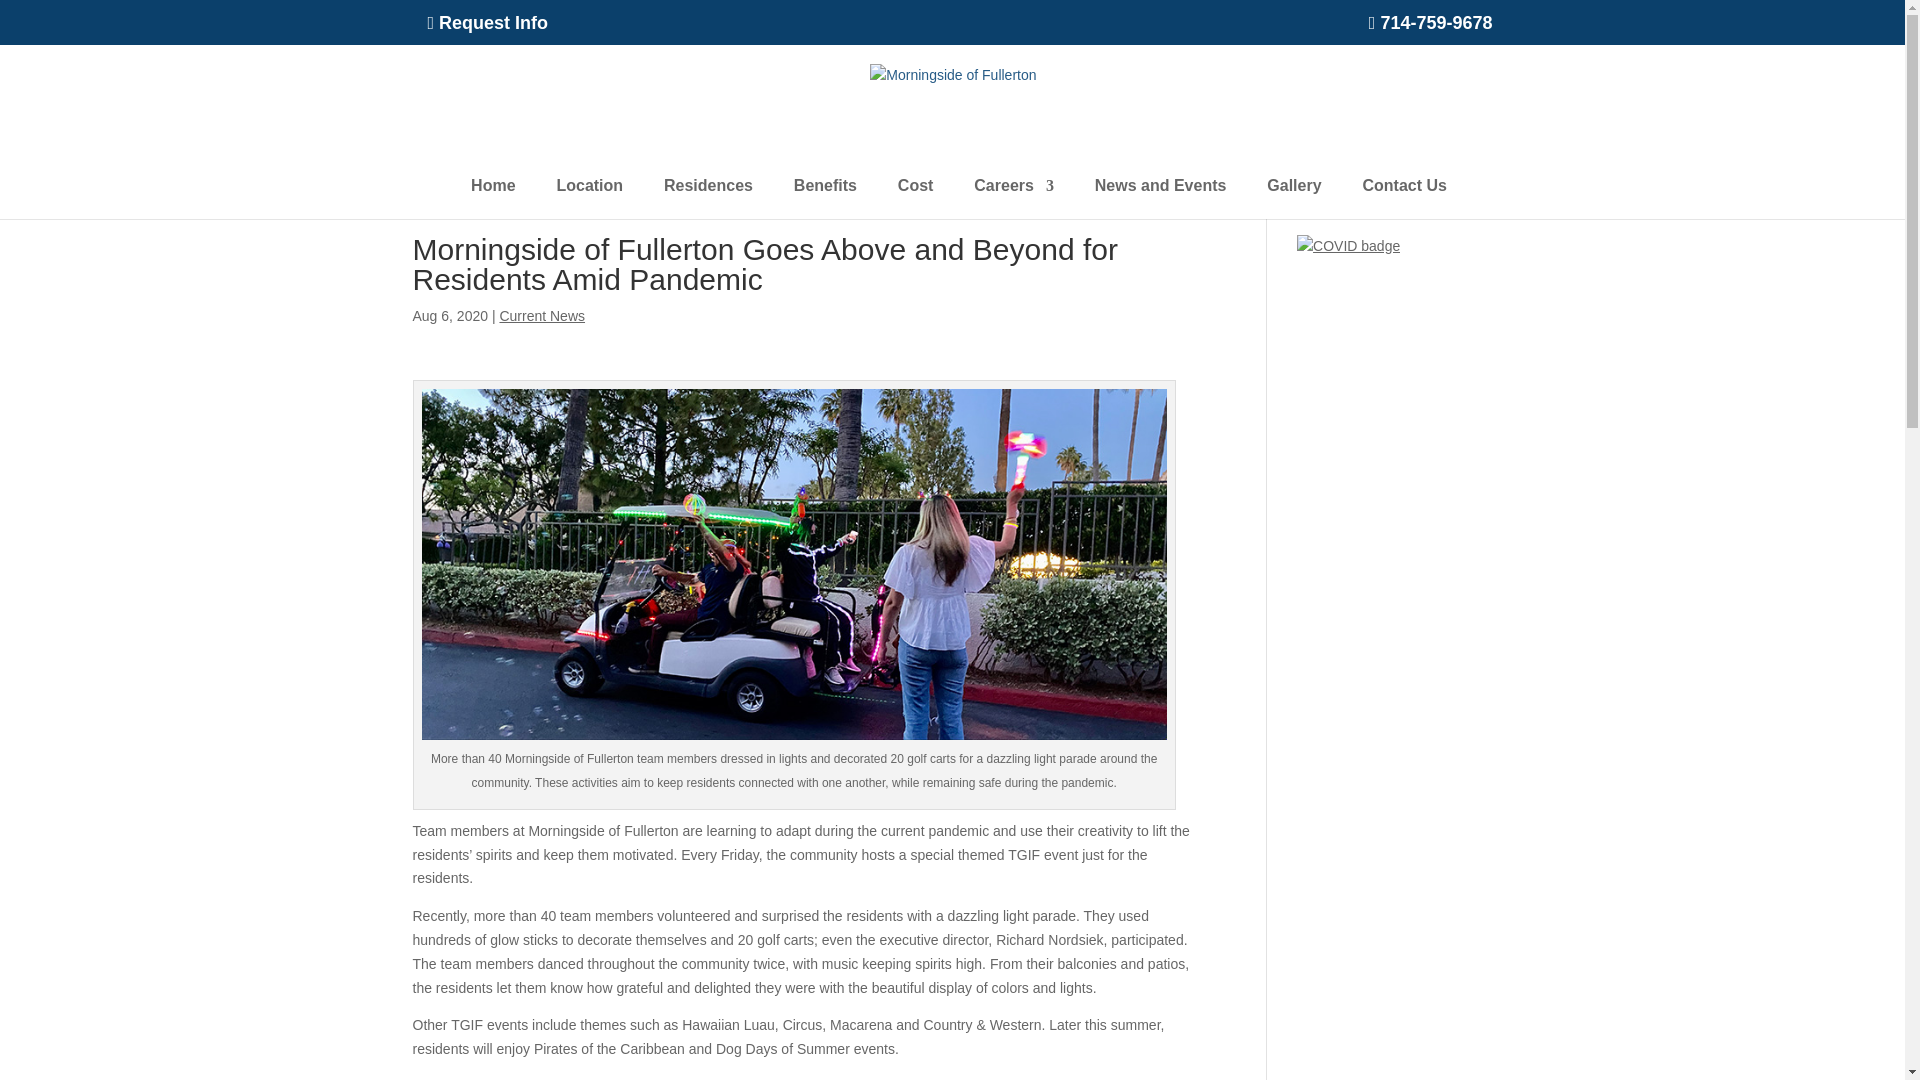  What do you see at coordinates (1160, 199) in the screenshot?
I see `News and Events` at bounding box center [1160, 199].